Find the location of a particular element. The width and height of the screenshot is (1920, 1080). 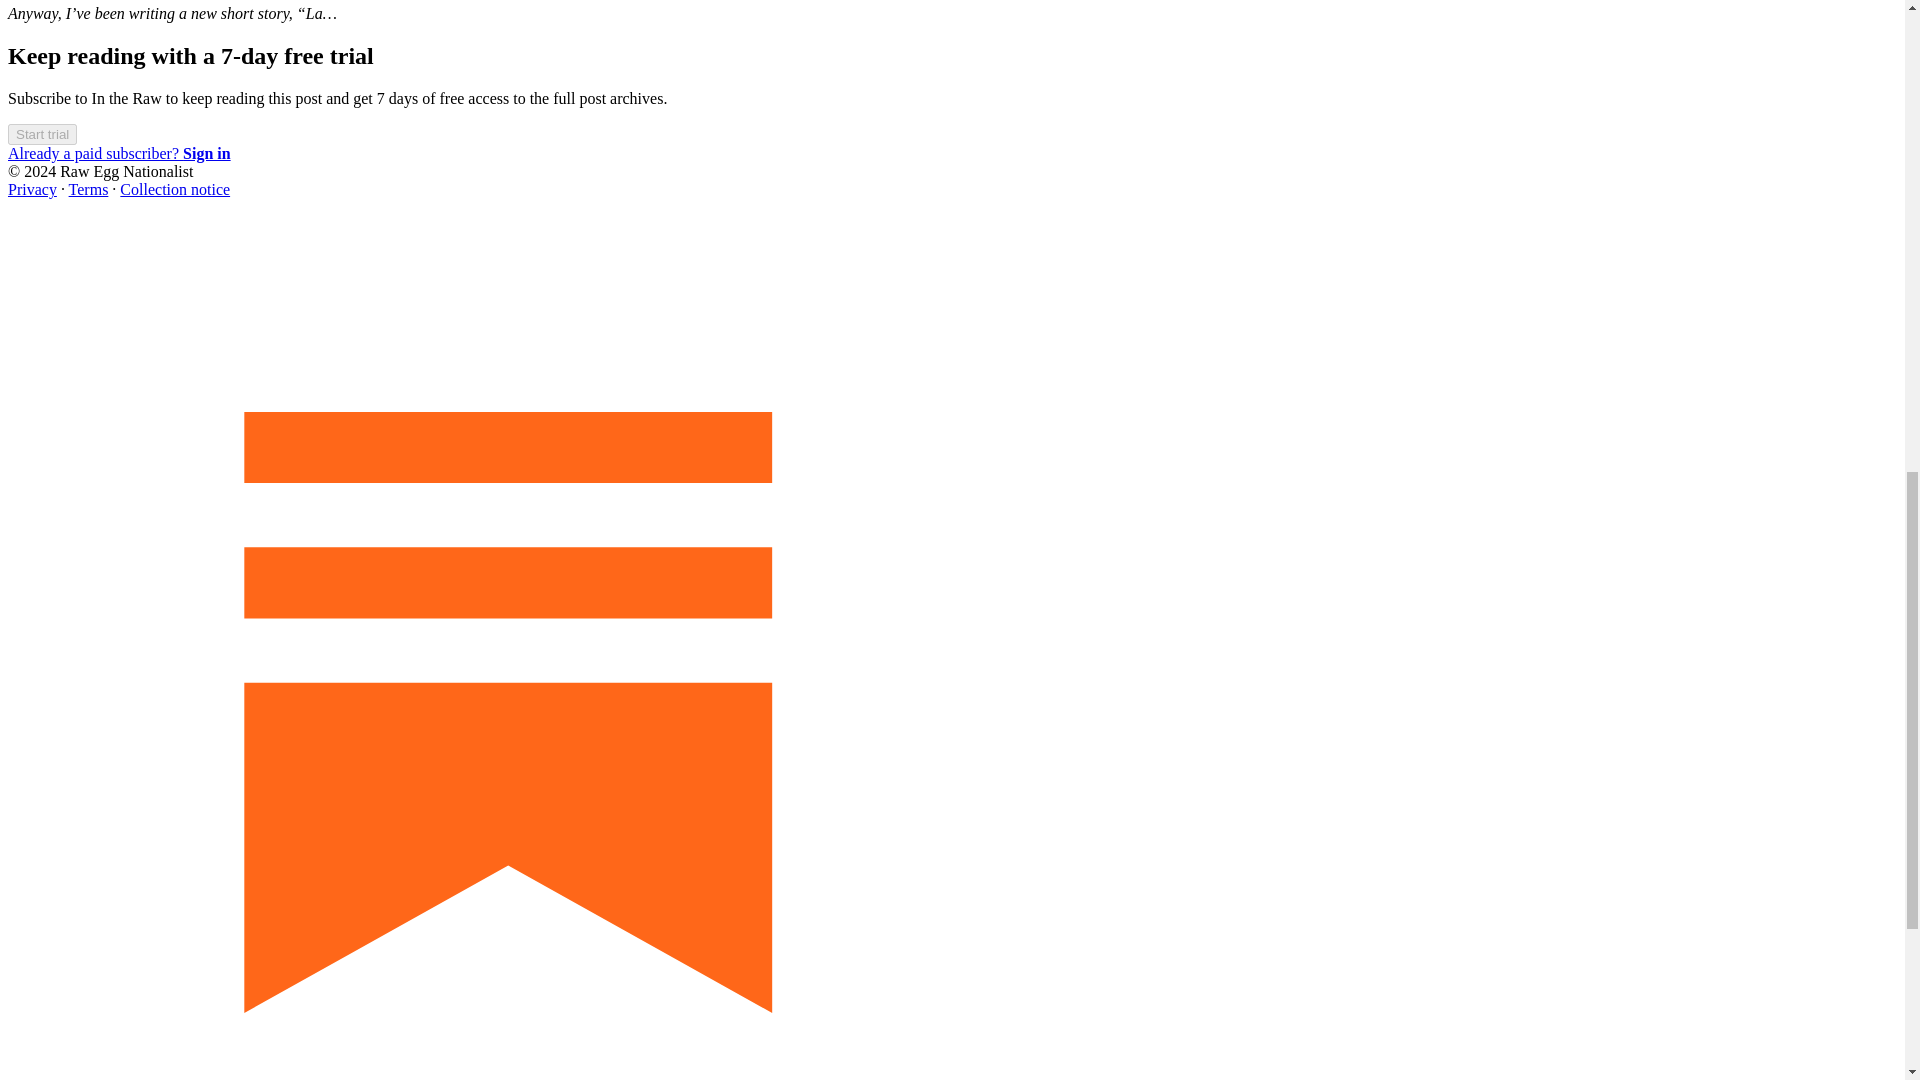

Start trial is located at coordinates (42, 134).